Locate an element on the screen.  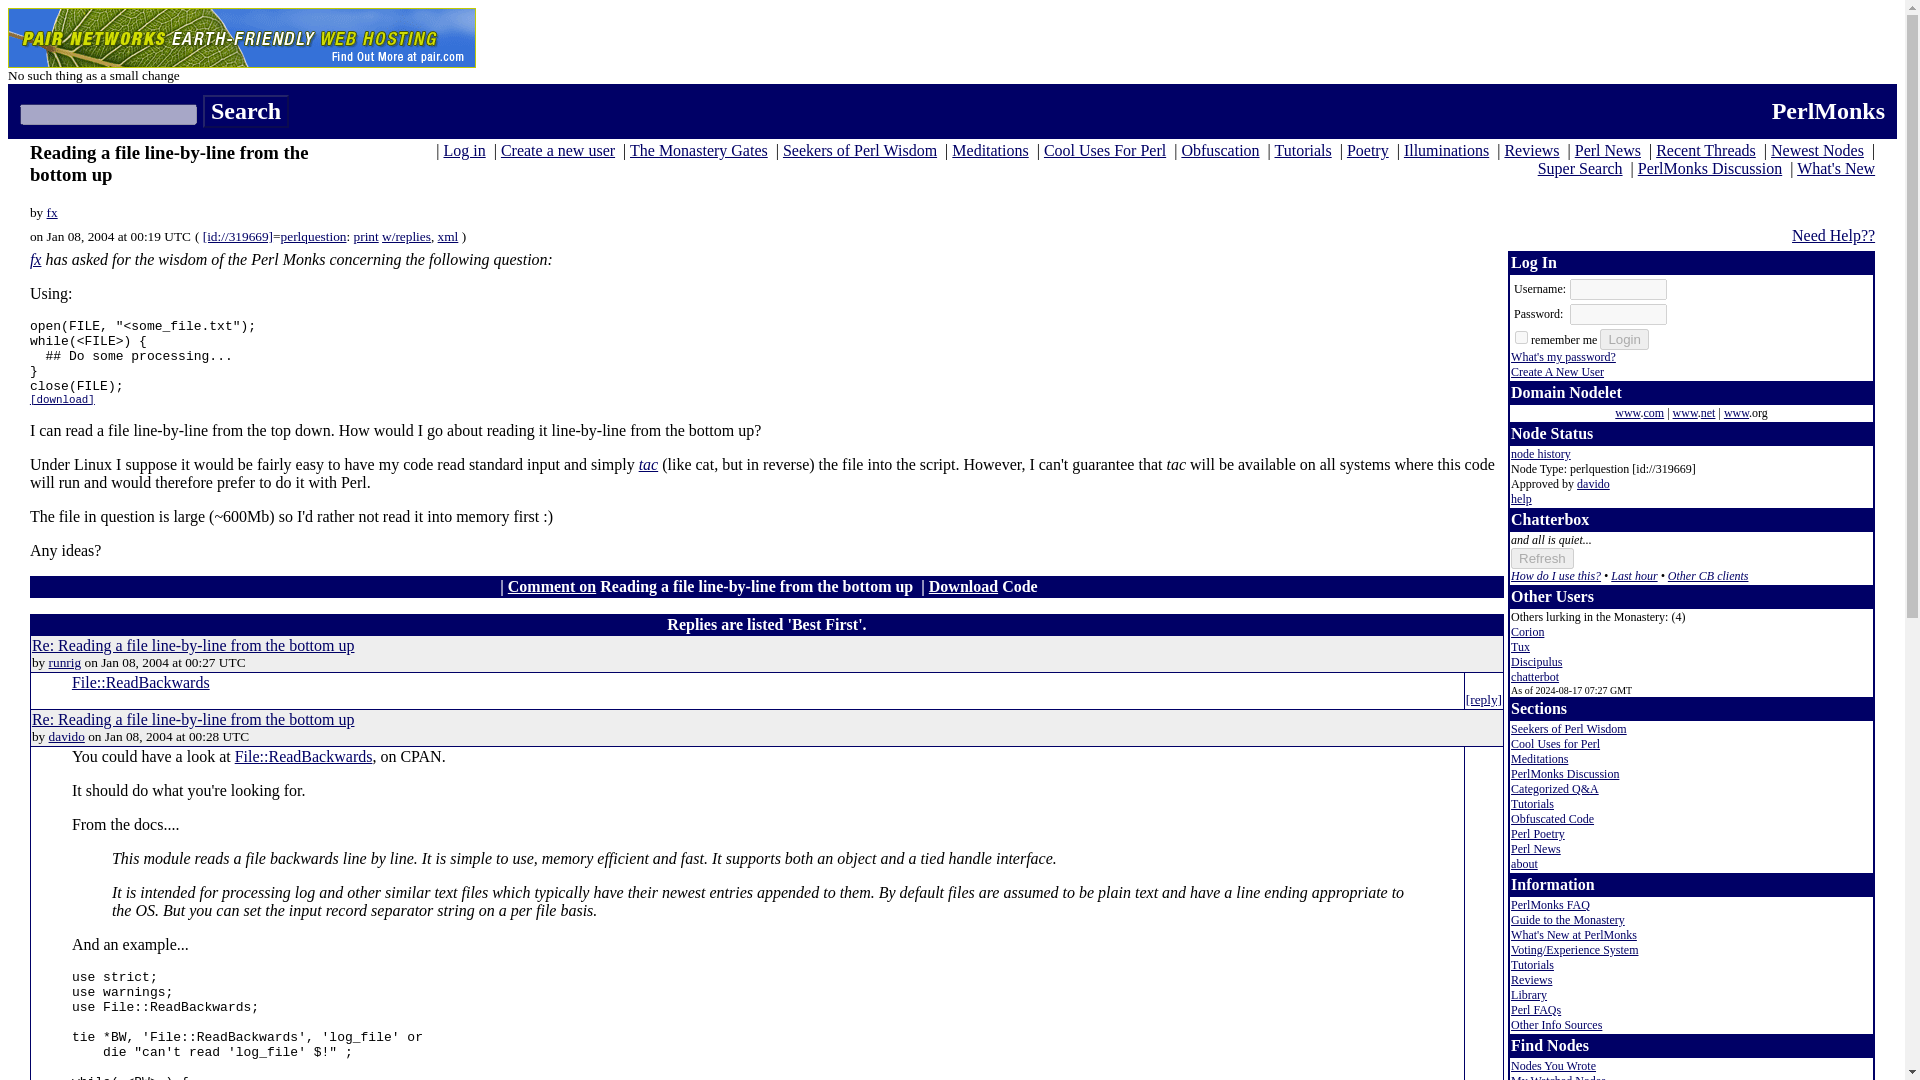
Search is located at coordinates (246, 112).